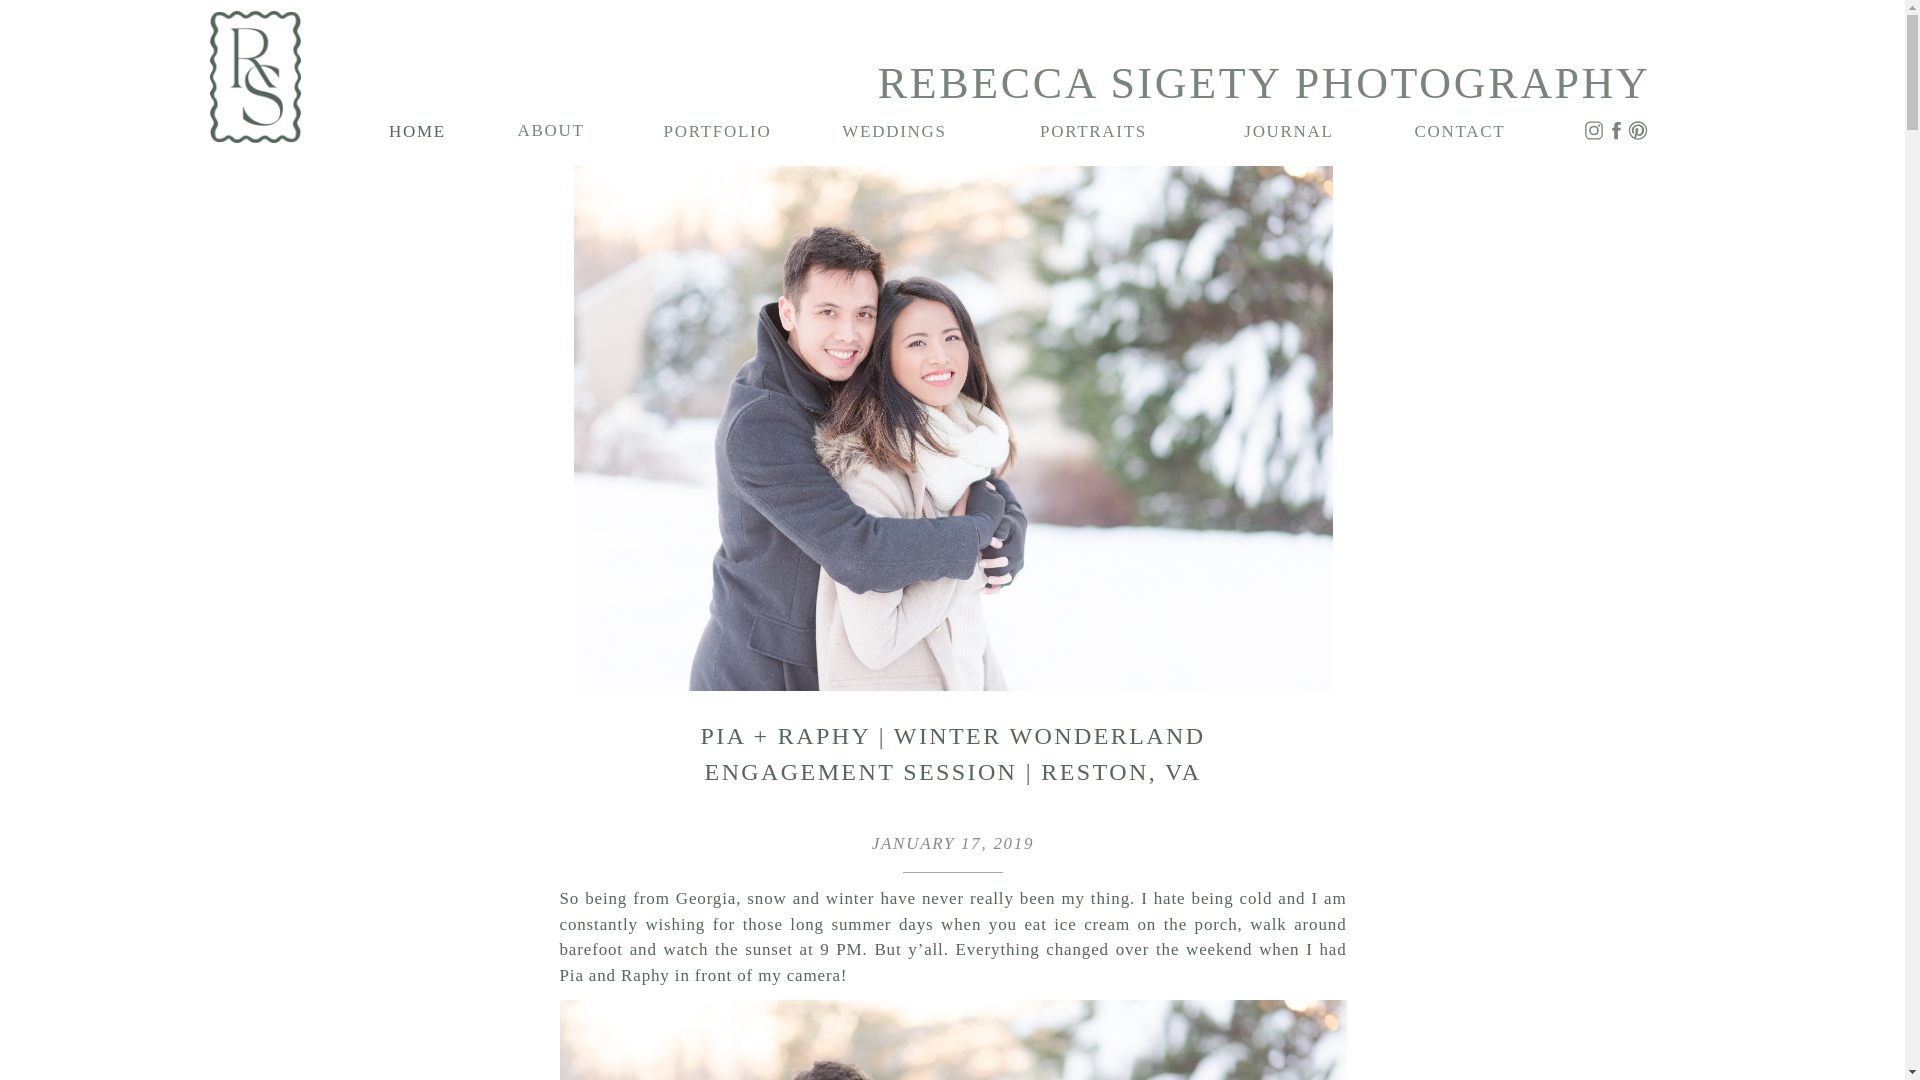  What do you see at coordinates (1288, 128) in the screenshot?
I see `JOURNAL` at bounding box center [1288, 128].